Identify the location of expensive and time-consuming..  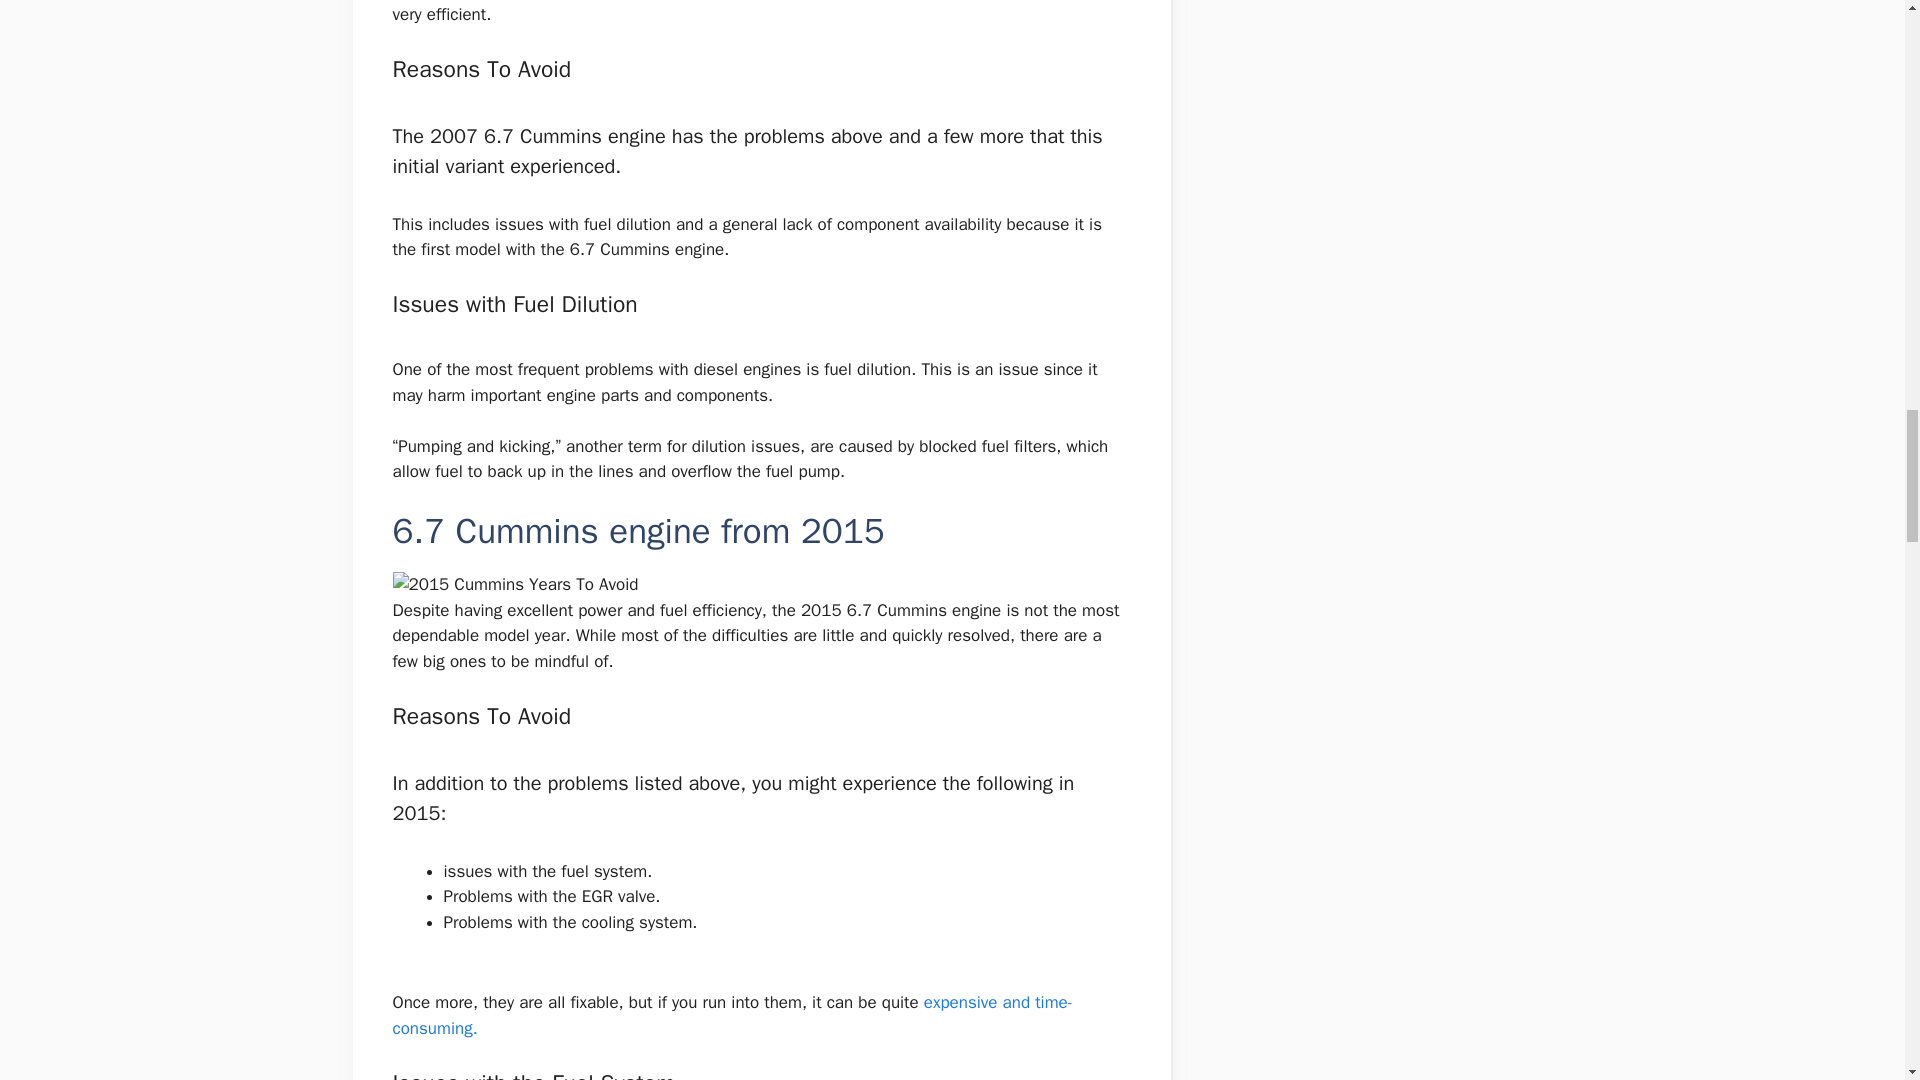
(731, 1015).